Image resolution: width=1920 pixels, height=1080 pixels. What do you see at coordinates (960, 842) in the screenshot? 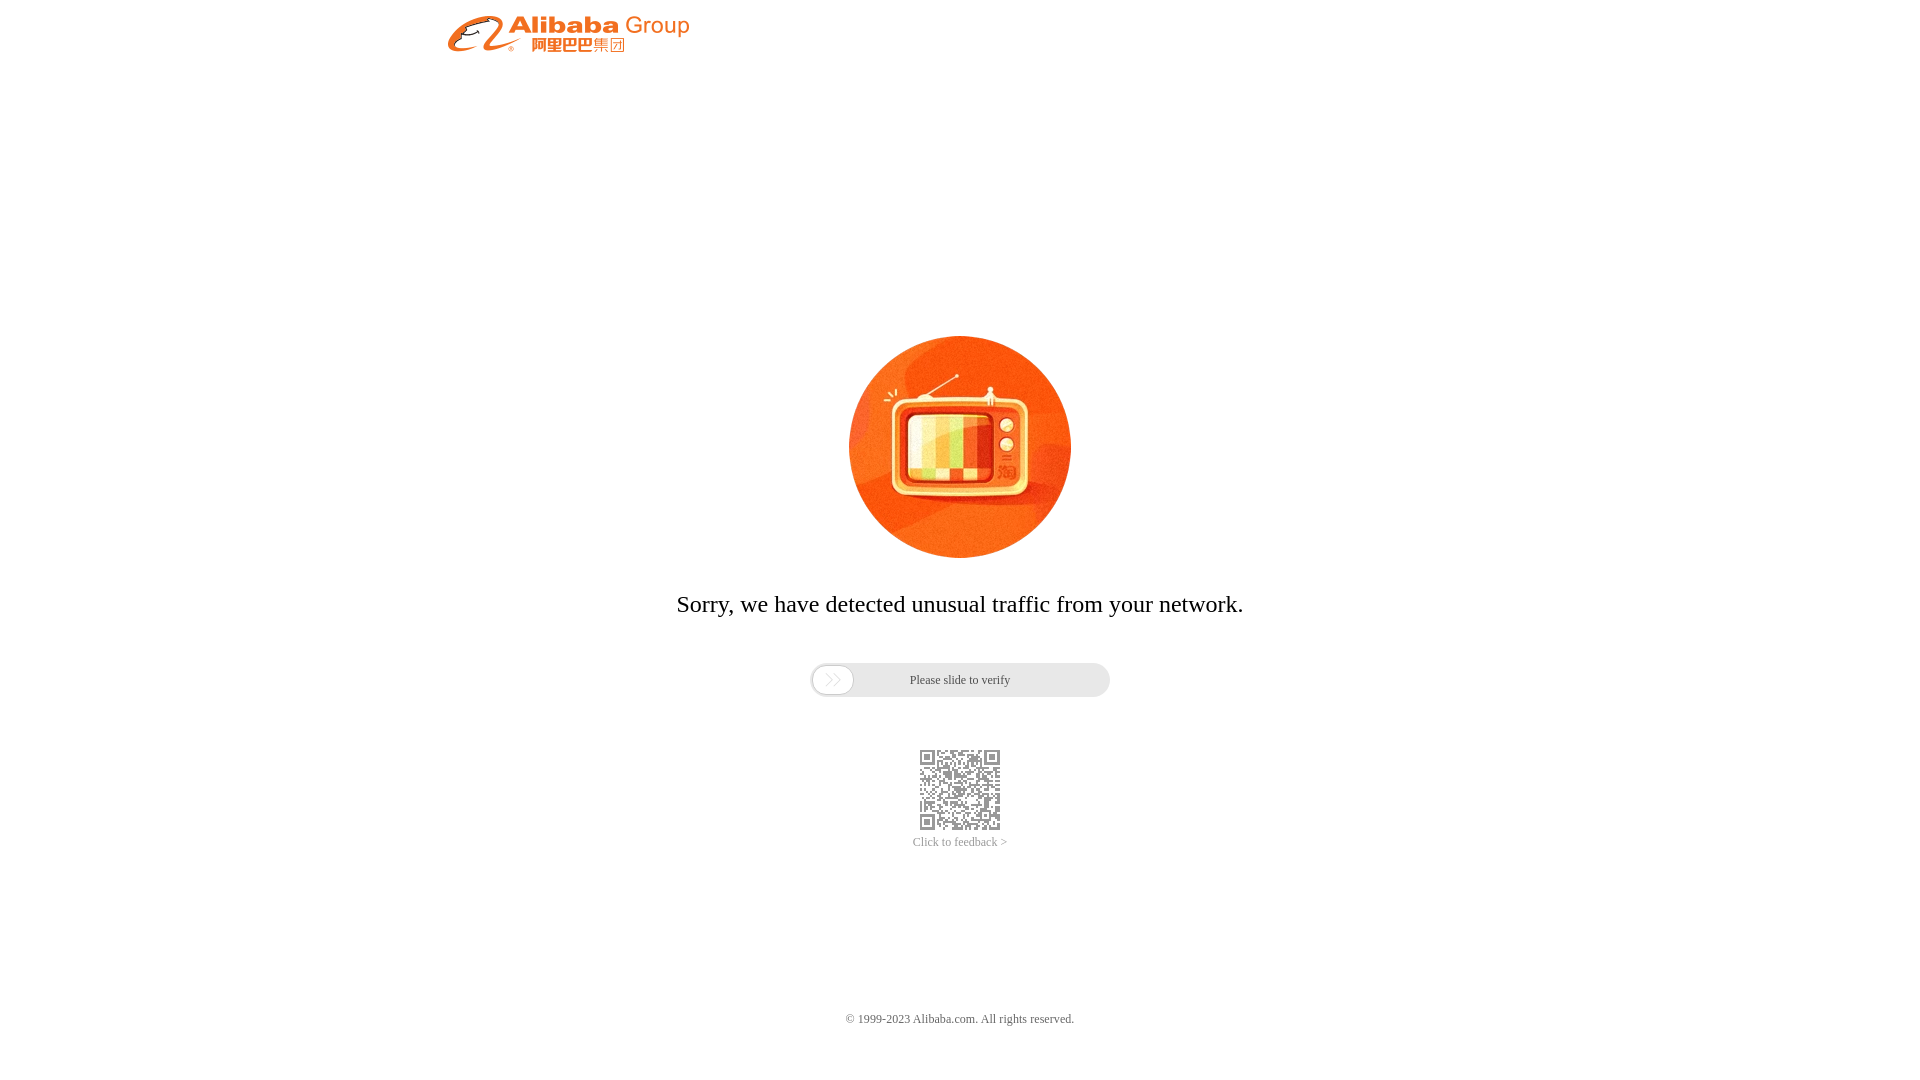
I see `Click to feedback >` at bounding box center [960, 842].